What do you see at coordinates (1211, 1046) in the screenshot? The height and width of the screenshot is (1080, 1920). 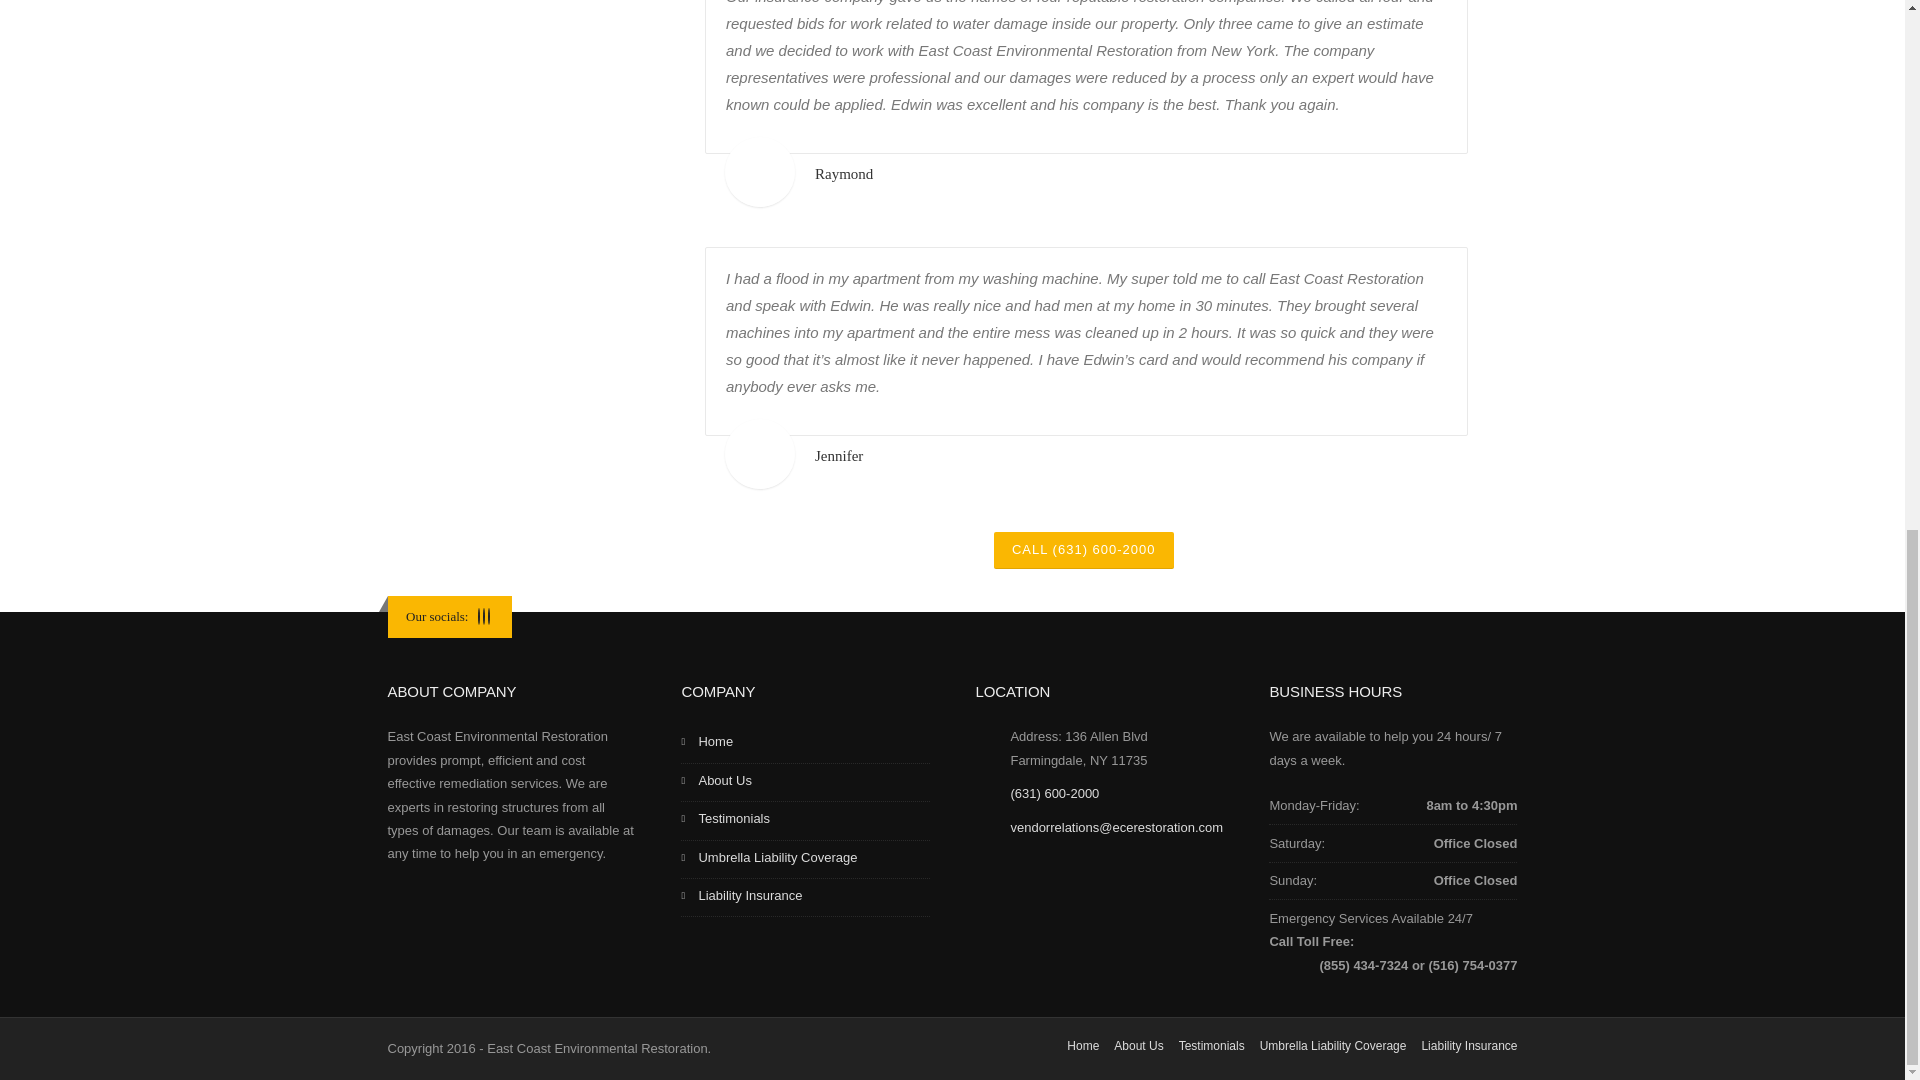 I see `Testimonials` at bounding box center [1211, 1046].